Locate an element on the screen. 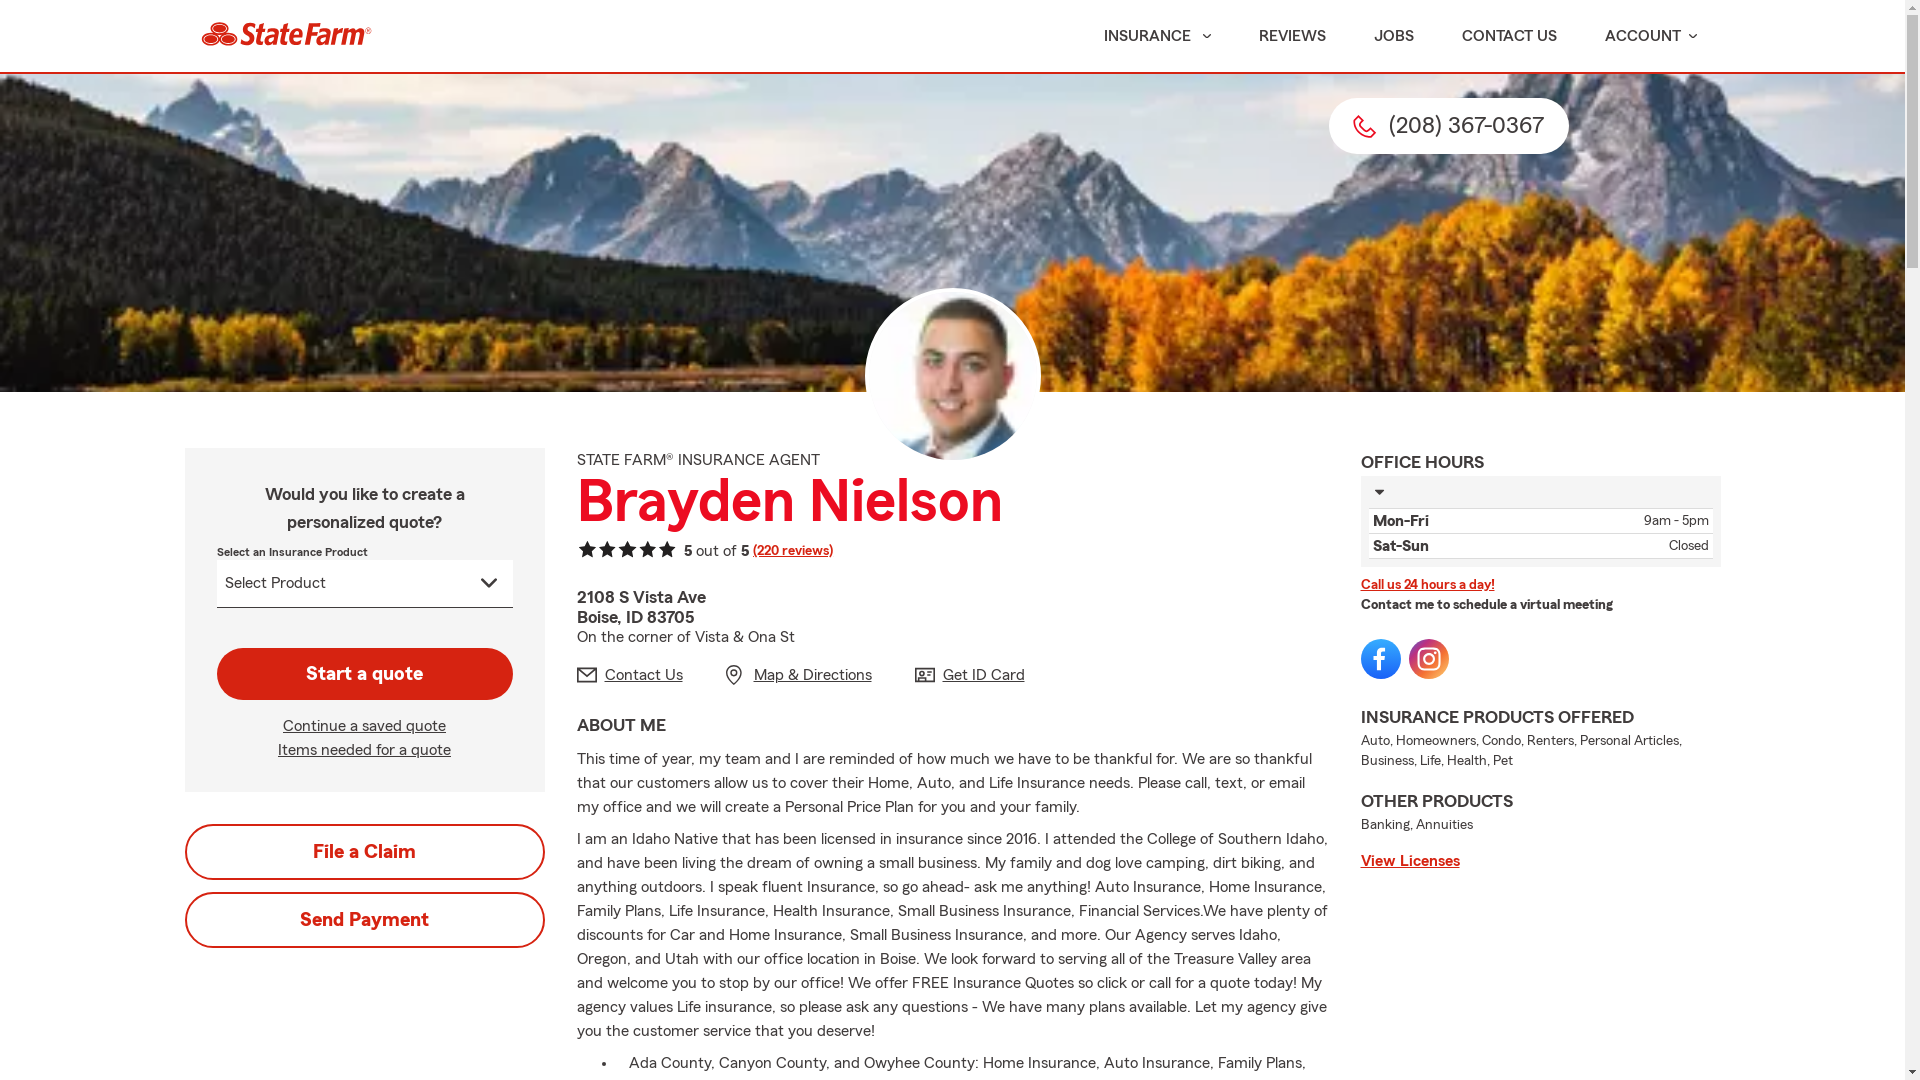 The width and height of the screenshot is (1920, 1080). CONTACT US is located at coordinates (1510, 36).